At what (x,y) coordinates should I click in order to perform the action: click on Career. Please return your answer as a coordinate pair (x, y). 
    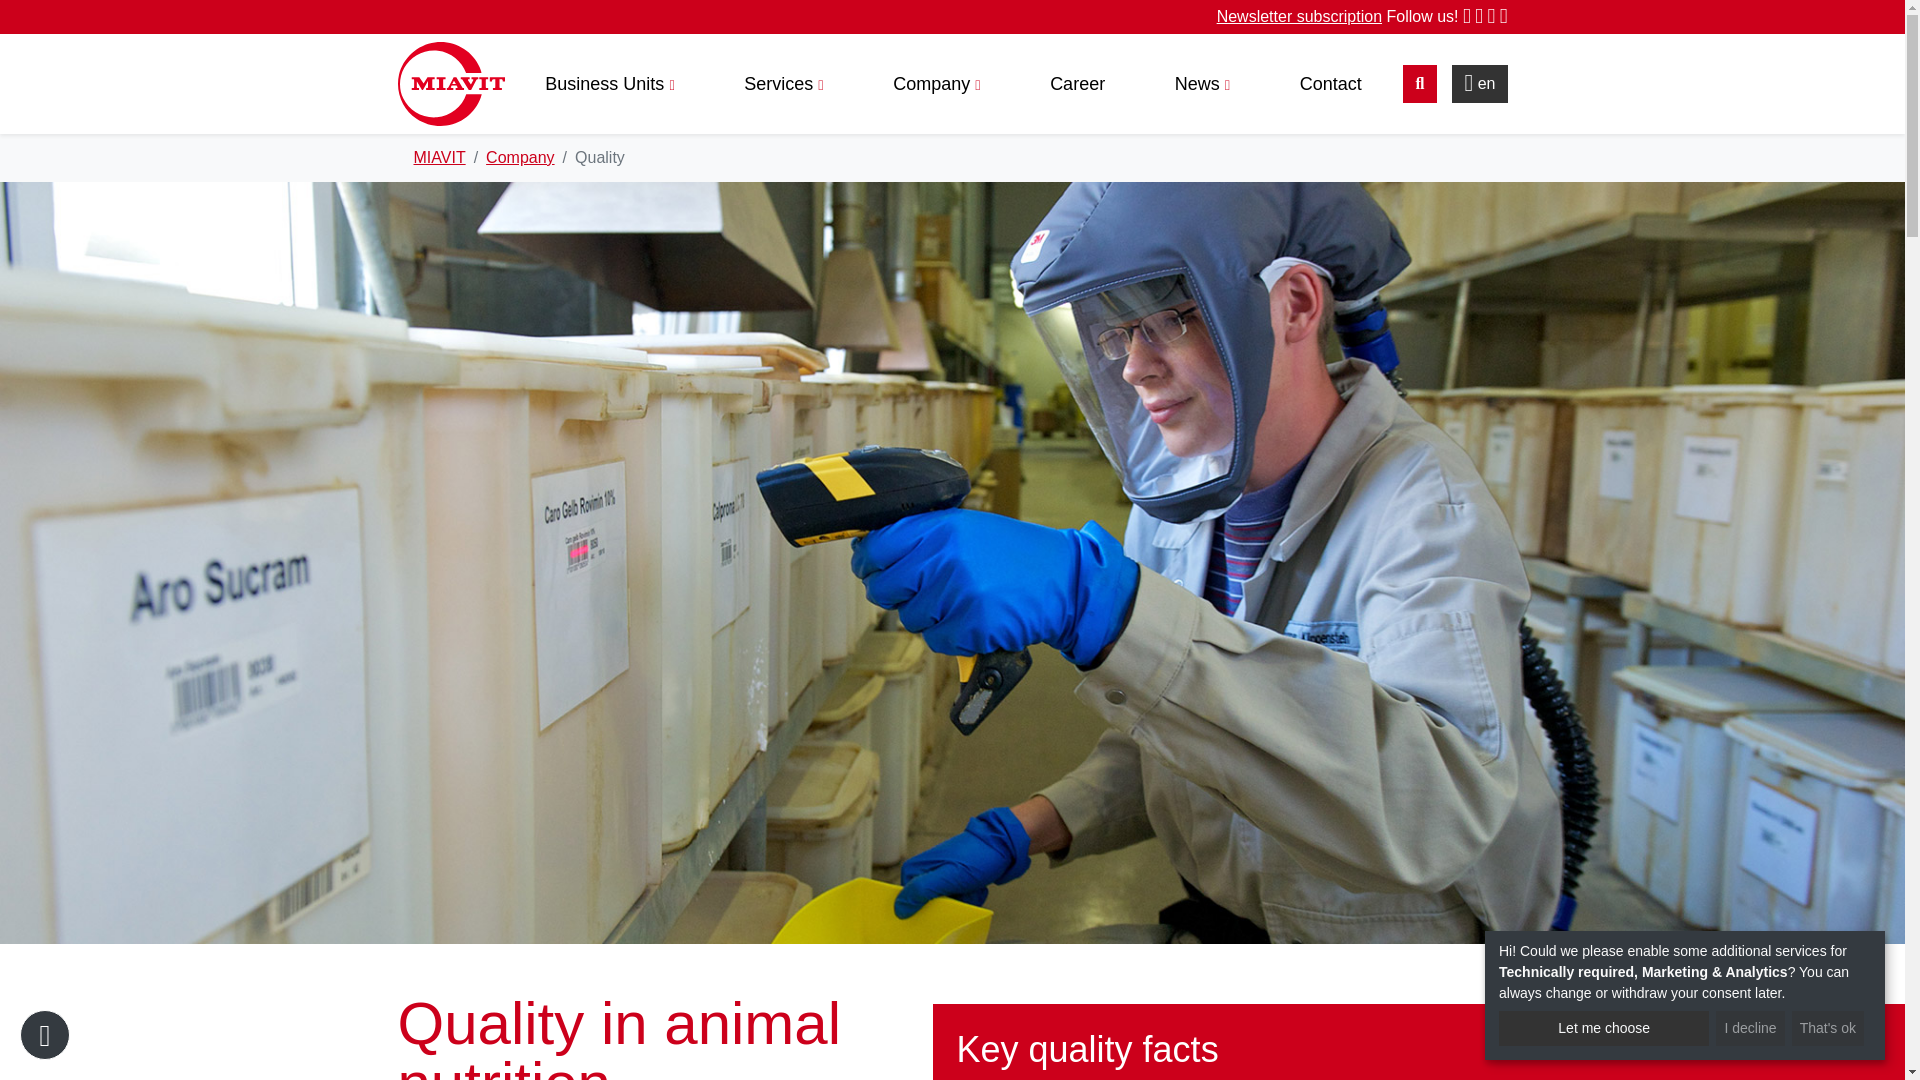
    Looking at the image, I should click on (1078, 82).